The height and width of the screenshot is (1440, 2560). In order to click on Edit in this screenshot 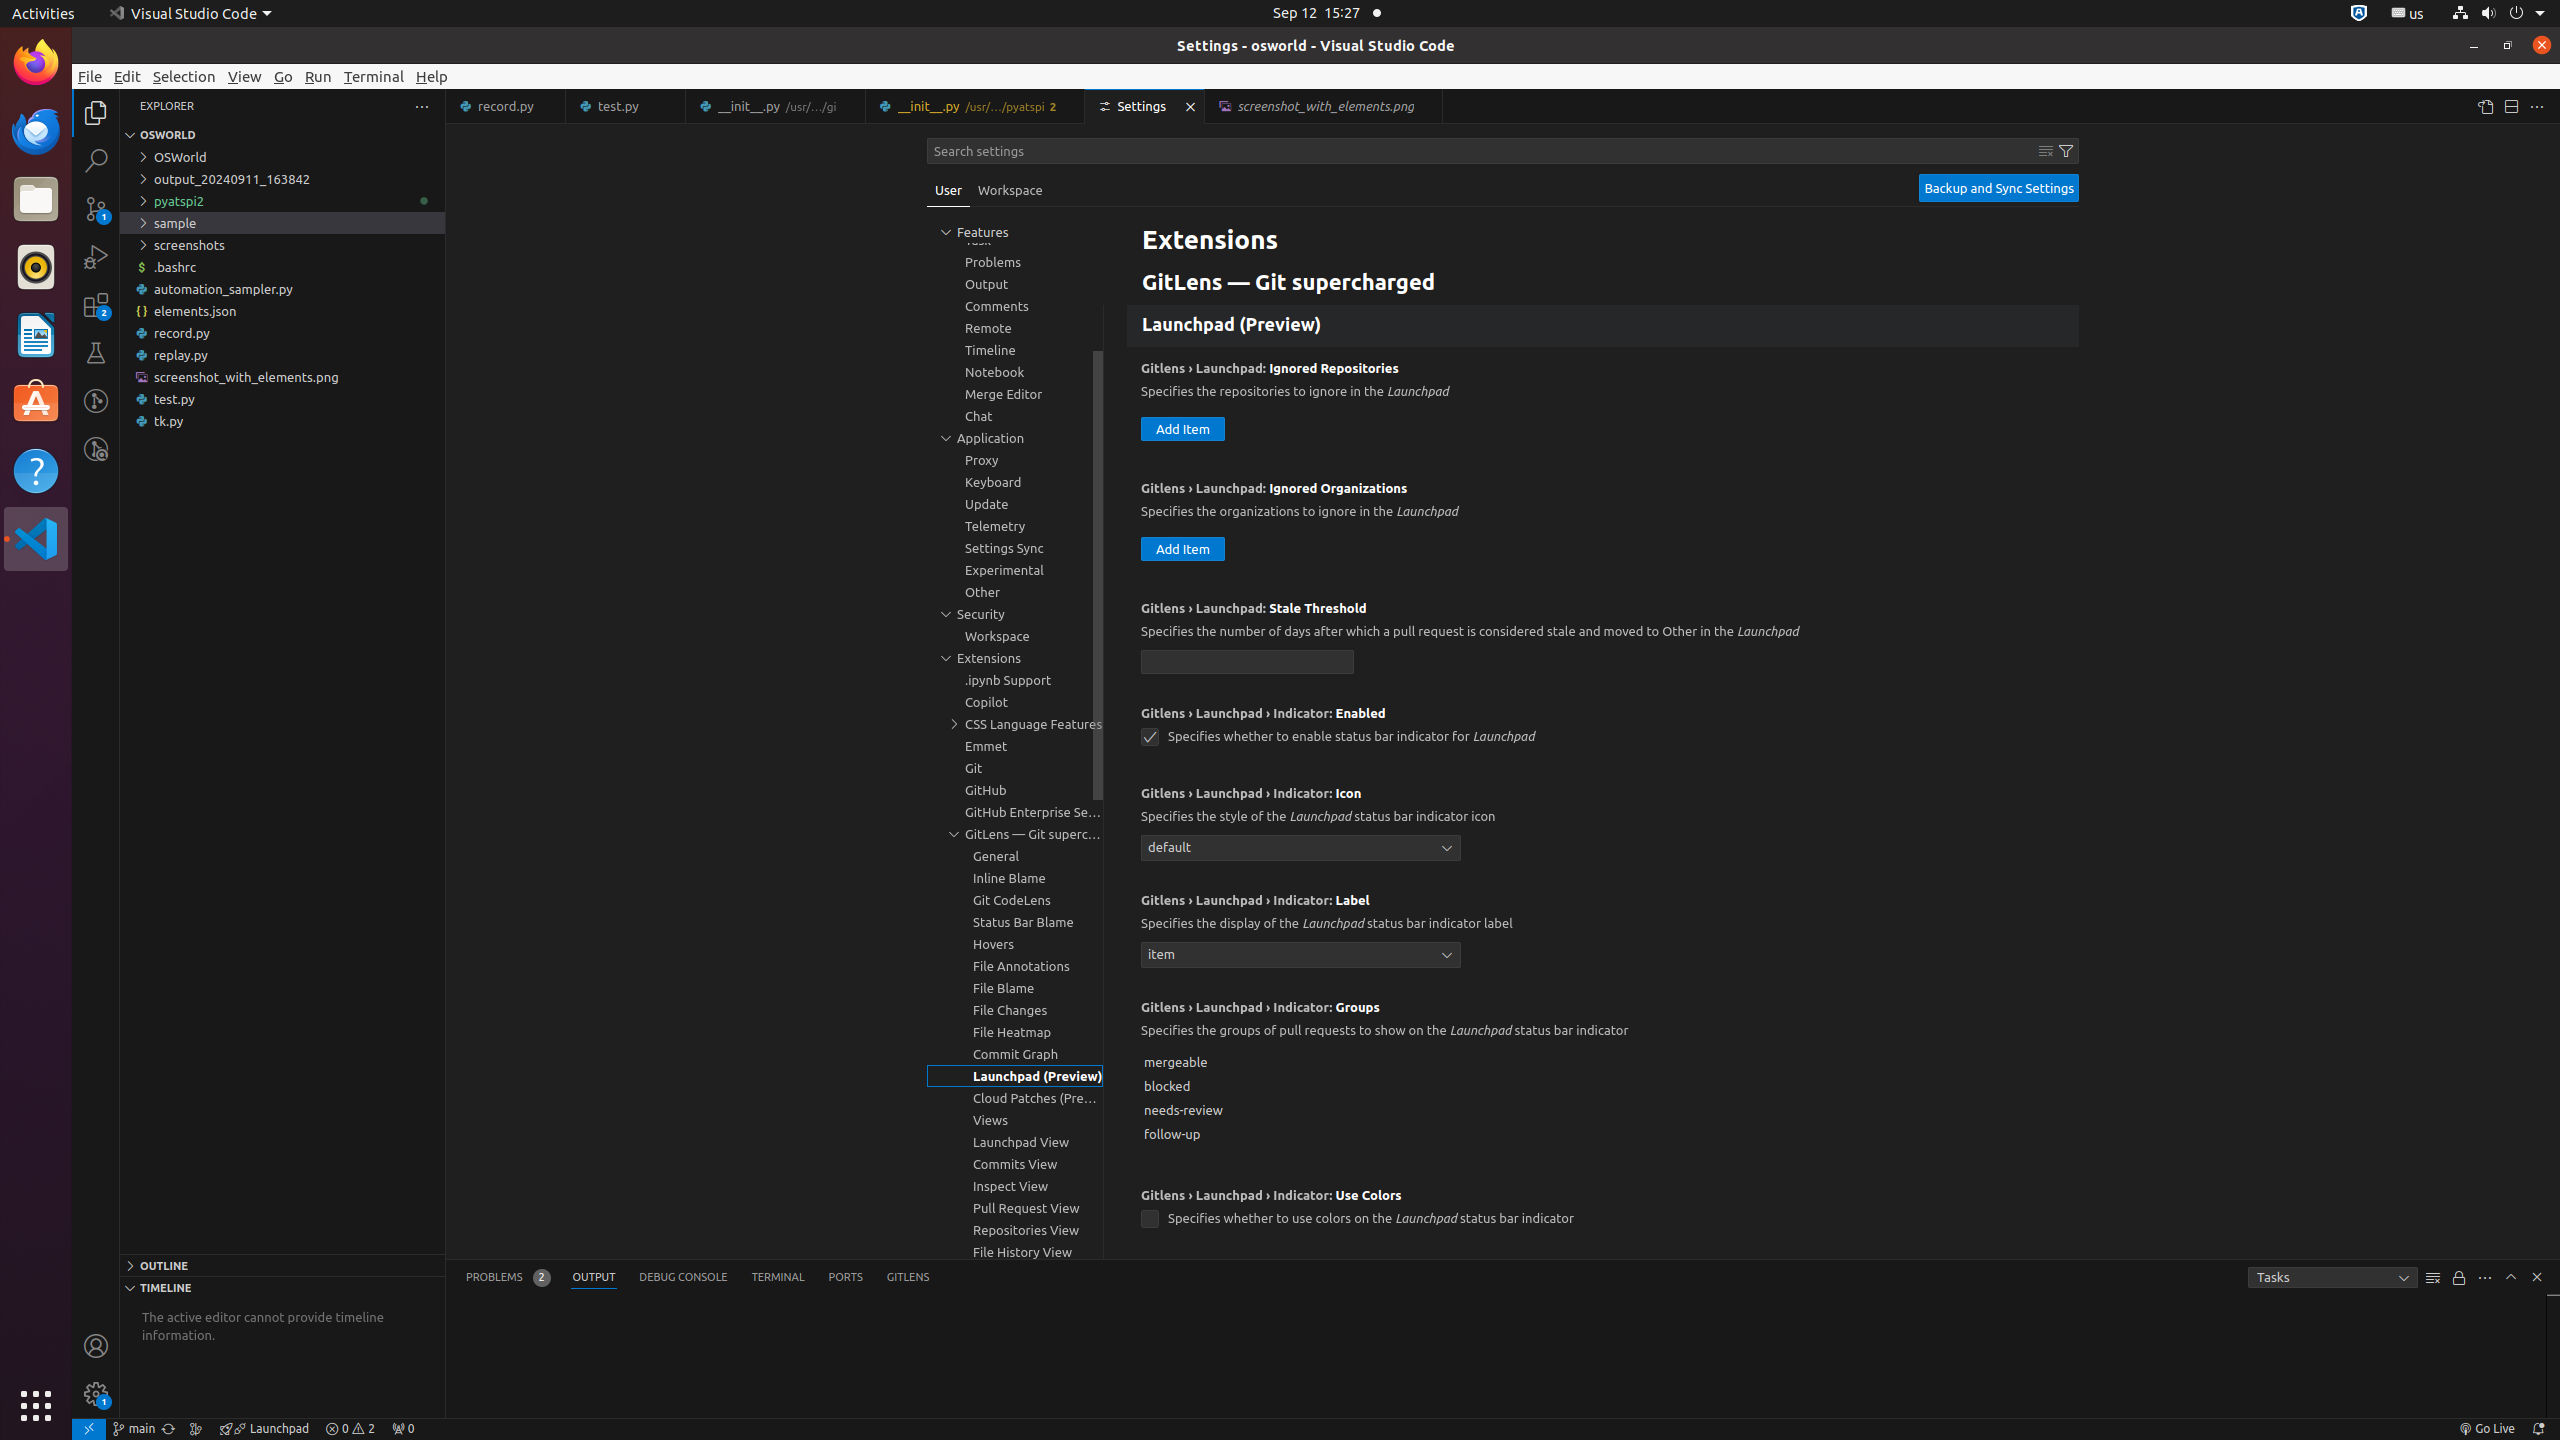, I will do `click(128, 76)`.